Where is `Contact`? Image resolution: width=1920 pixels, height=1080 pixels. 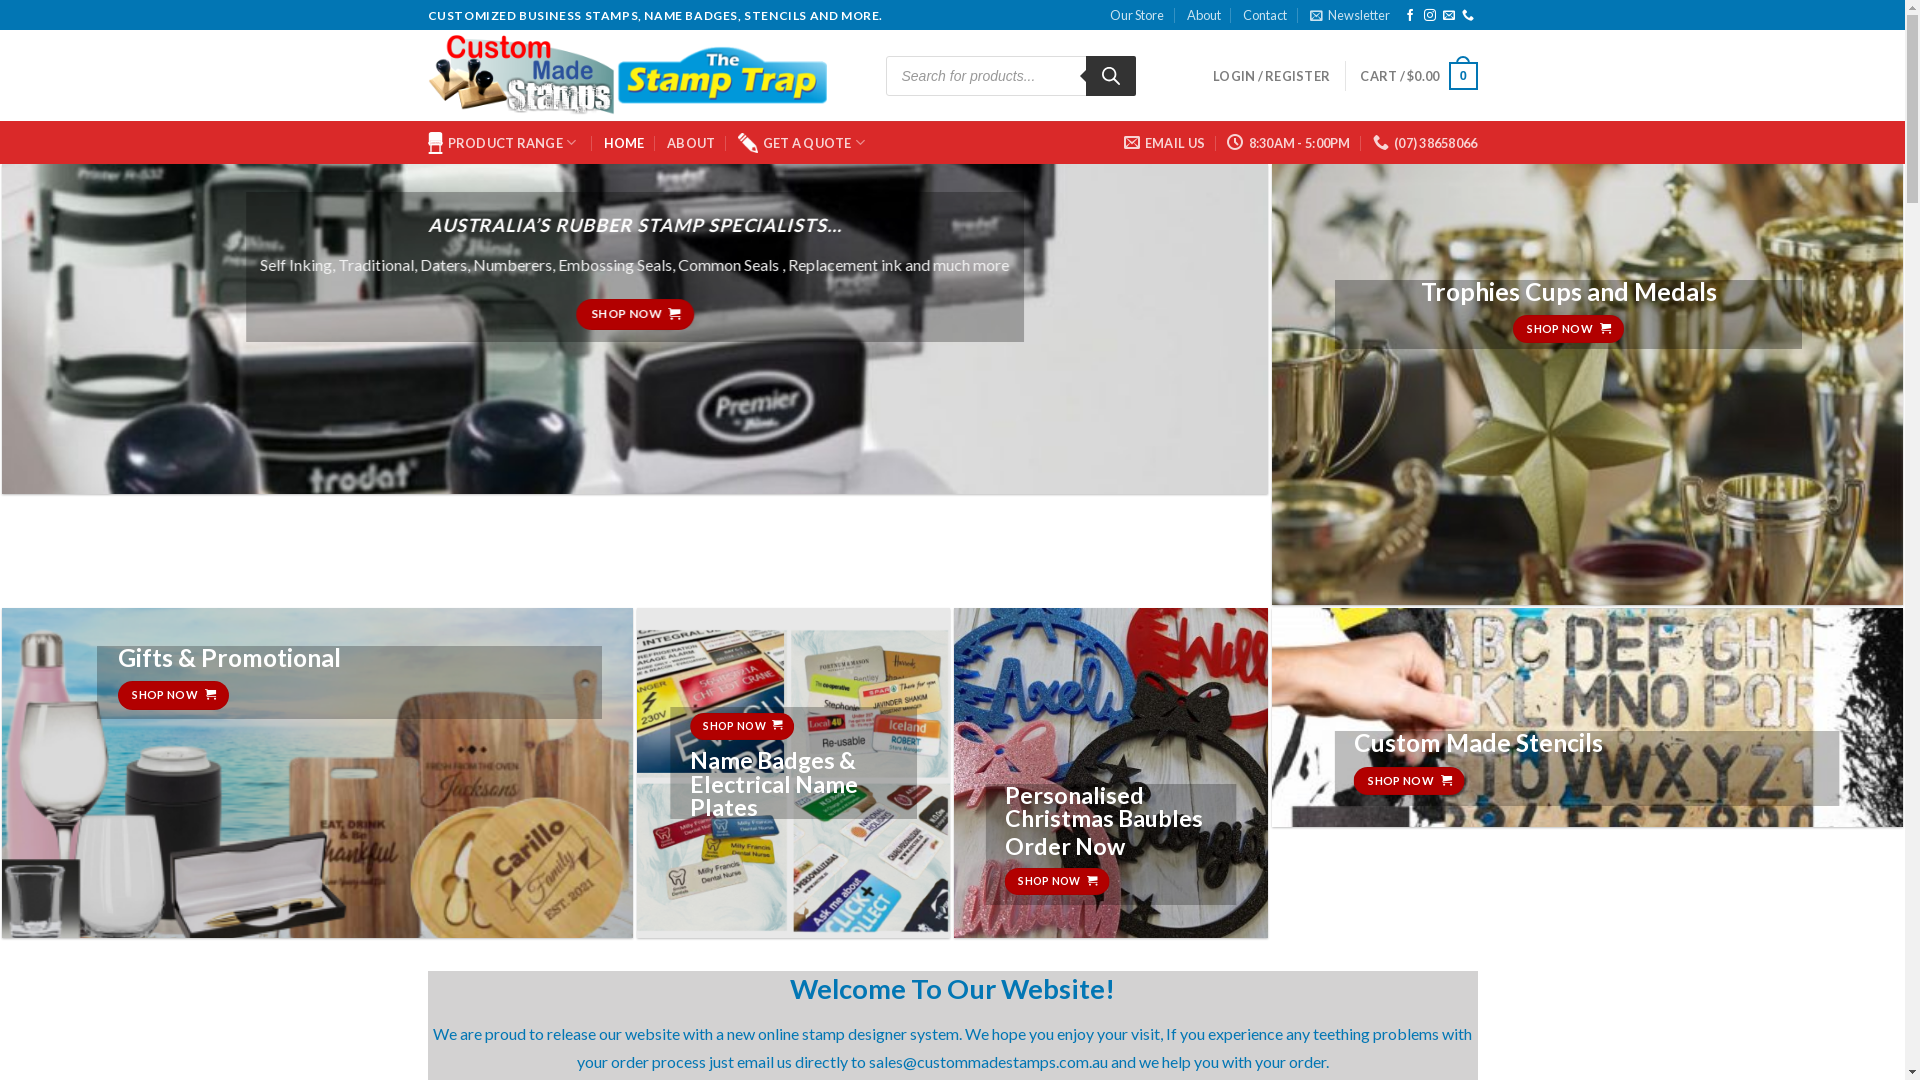 Contact is located at coordinates (1265, 15).